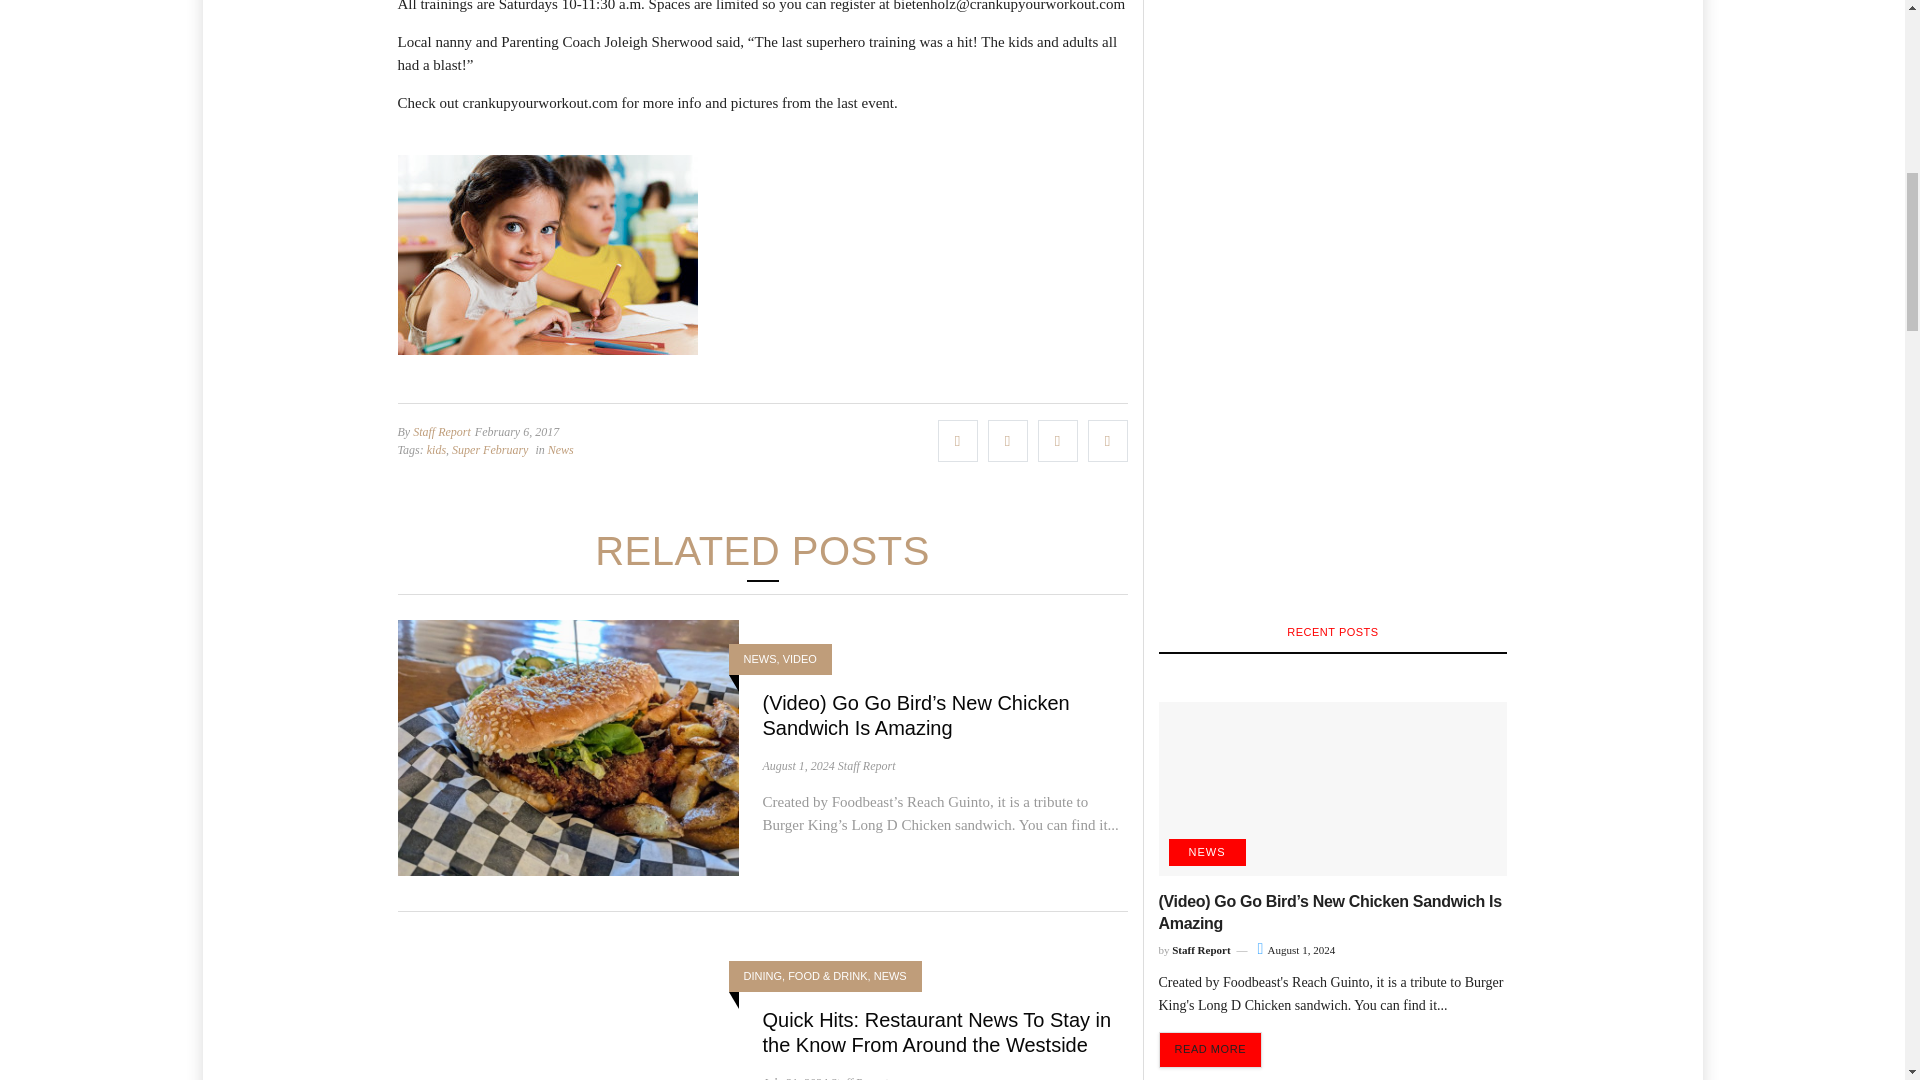 The image size is (1920, 1080). What do you see at coordinates (858, 1078) in the screenshot?
I see `Posts by Staff Report` at bounding box center [858, 1078].